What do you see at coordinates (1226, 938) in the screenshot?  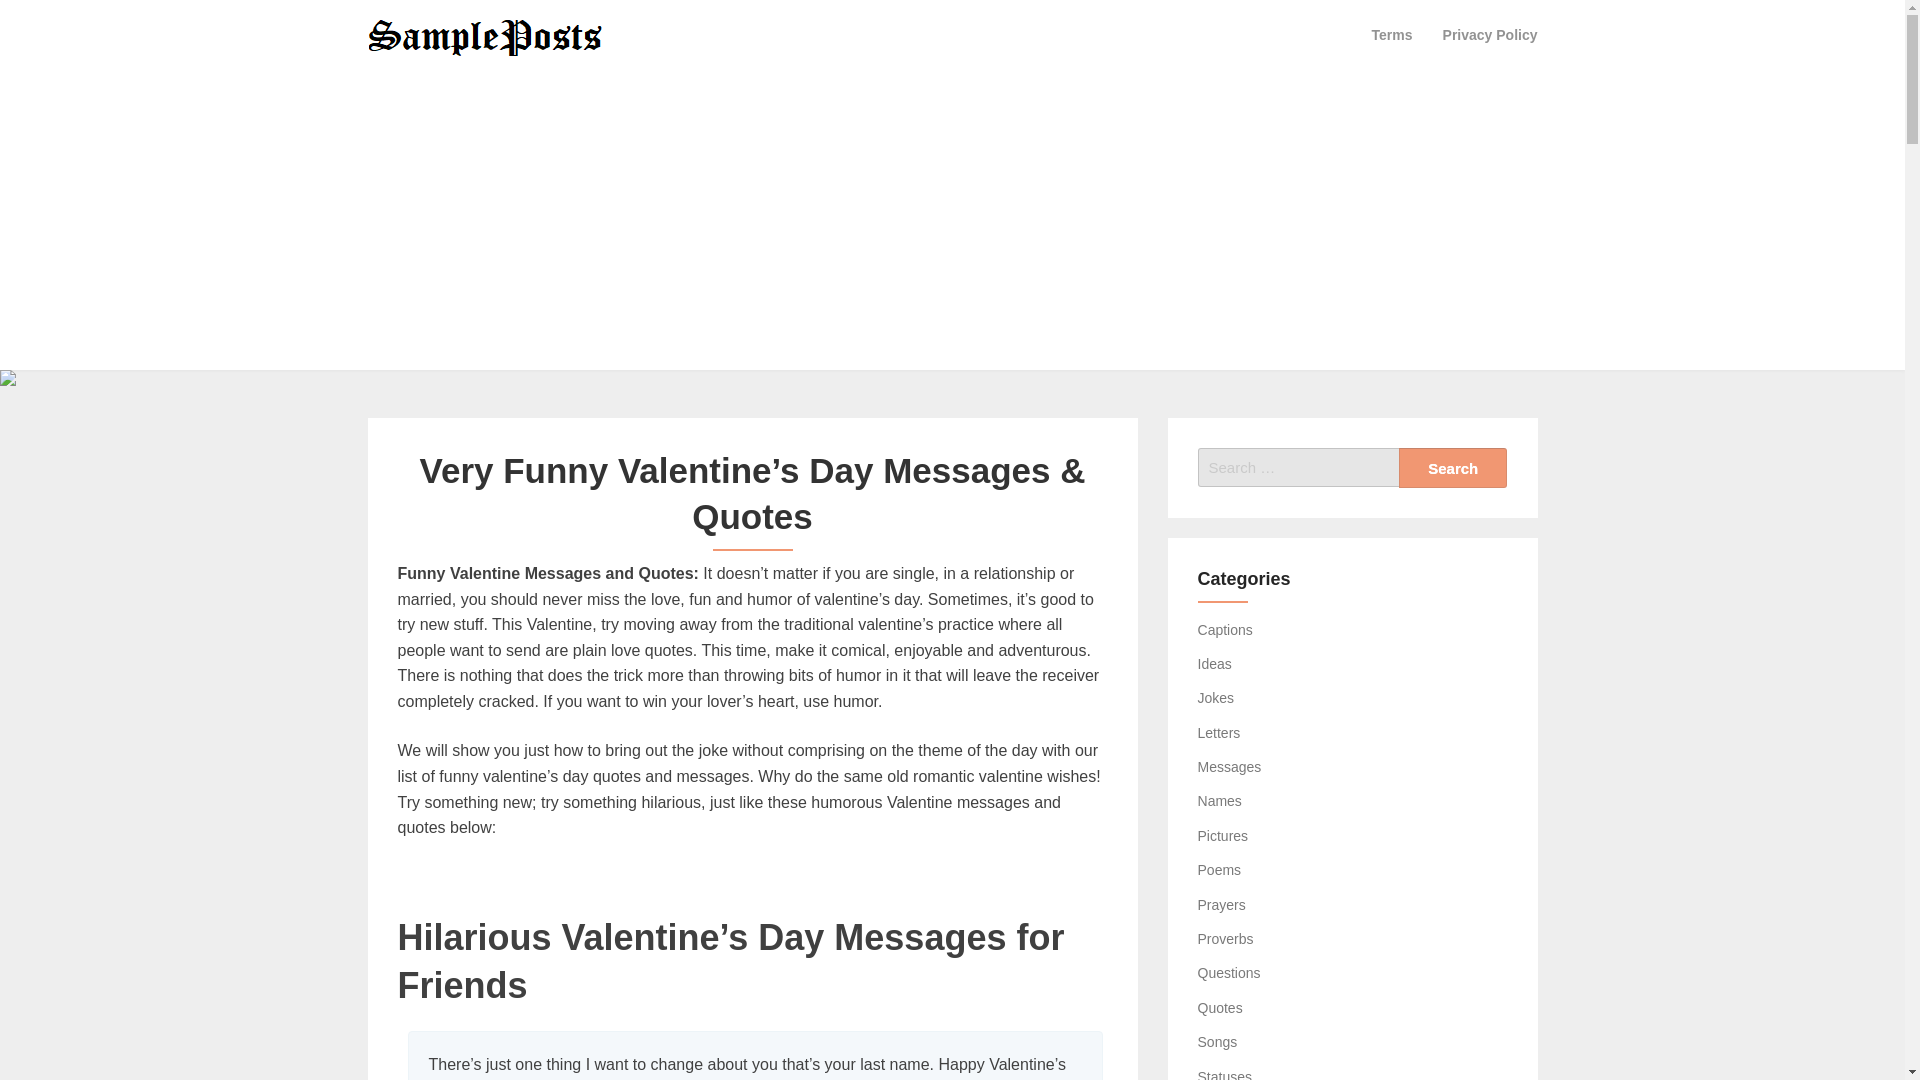 I see `Proverbs` at bounding box center [1226, 938].